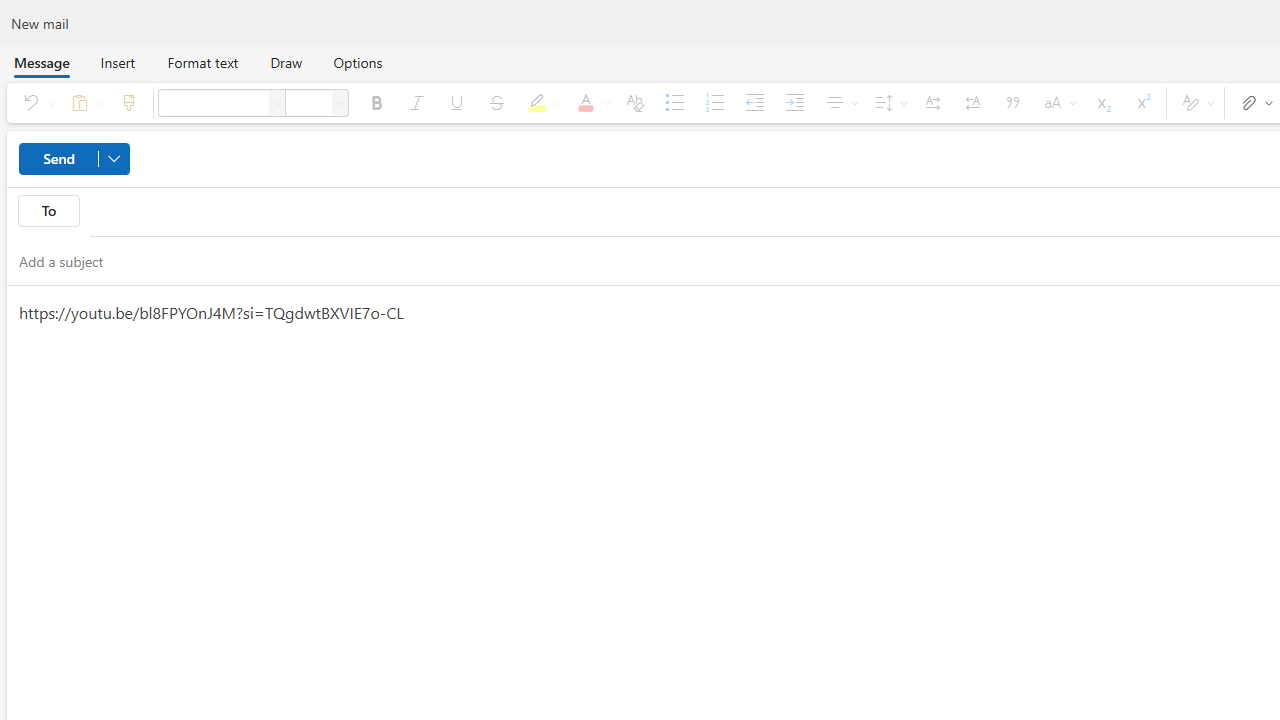 This screenshot has width=1280, height=720. What do you see at coordinates (973, 102) in the screenshot?
I see `Right-to-left` at bounding box center [973, 102].